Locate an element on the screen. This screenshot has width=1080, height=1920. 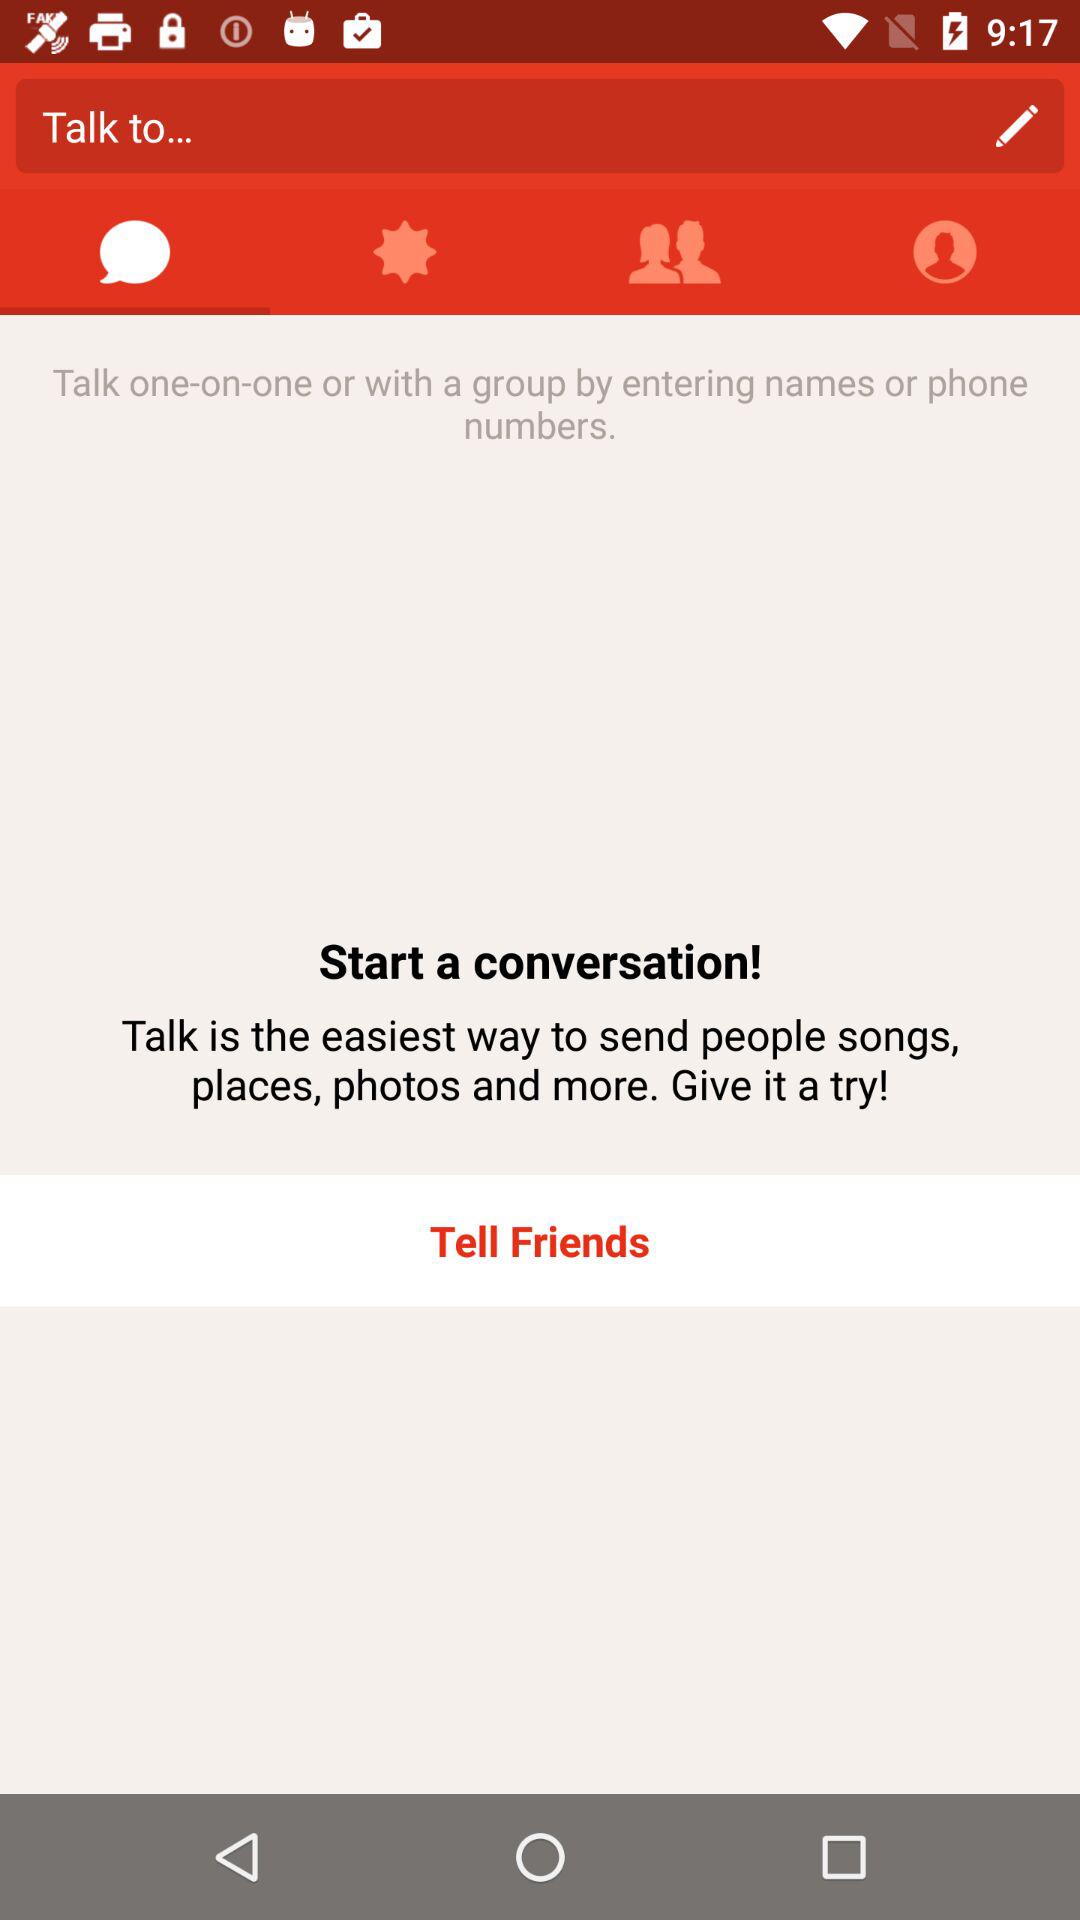
tap the icon at the top left corner is located at coordinates (135, 252).